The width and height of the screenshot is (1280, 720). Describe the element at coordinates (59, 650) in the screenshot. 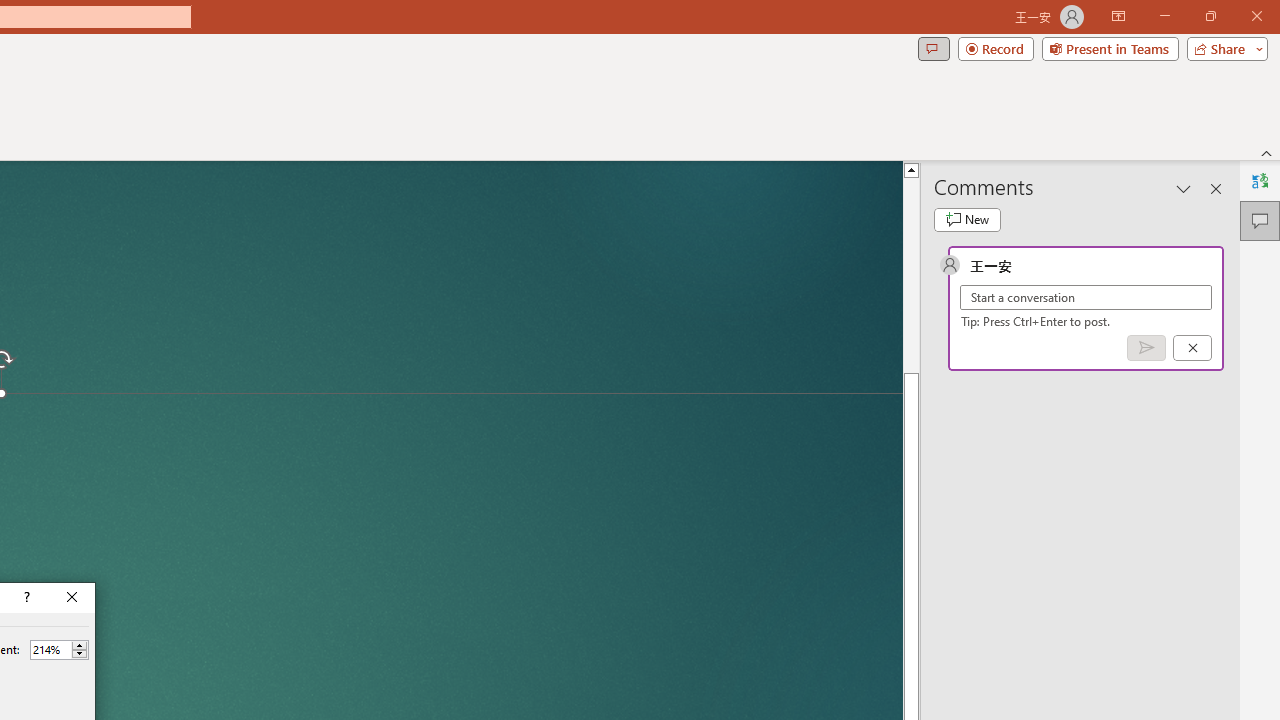

I see `Percent` at that location.